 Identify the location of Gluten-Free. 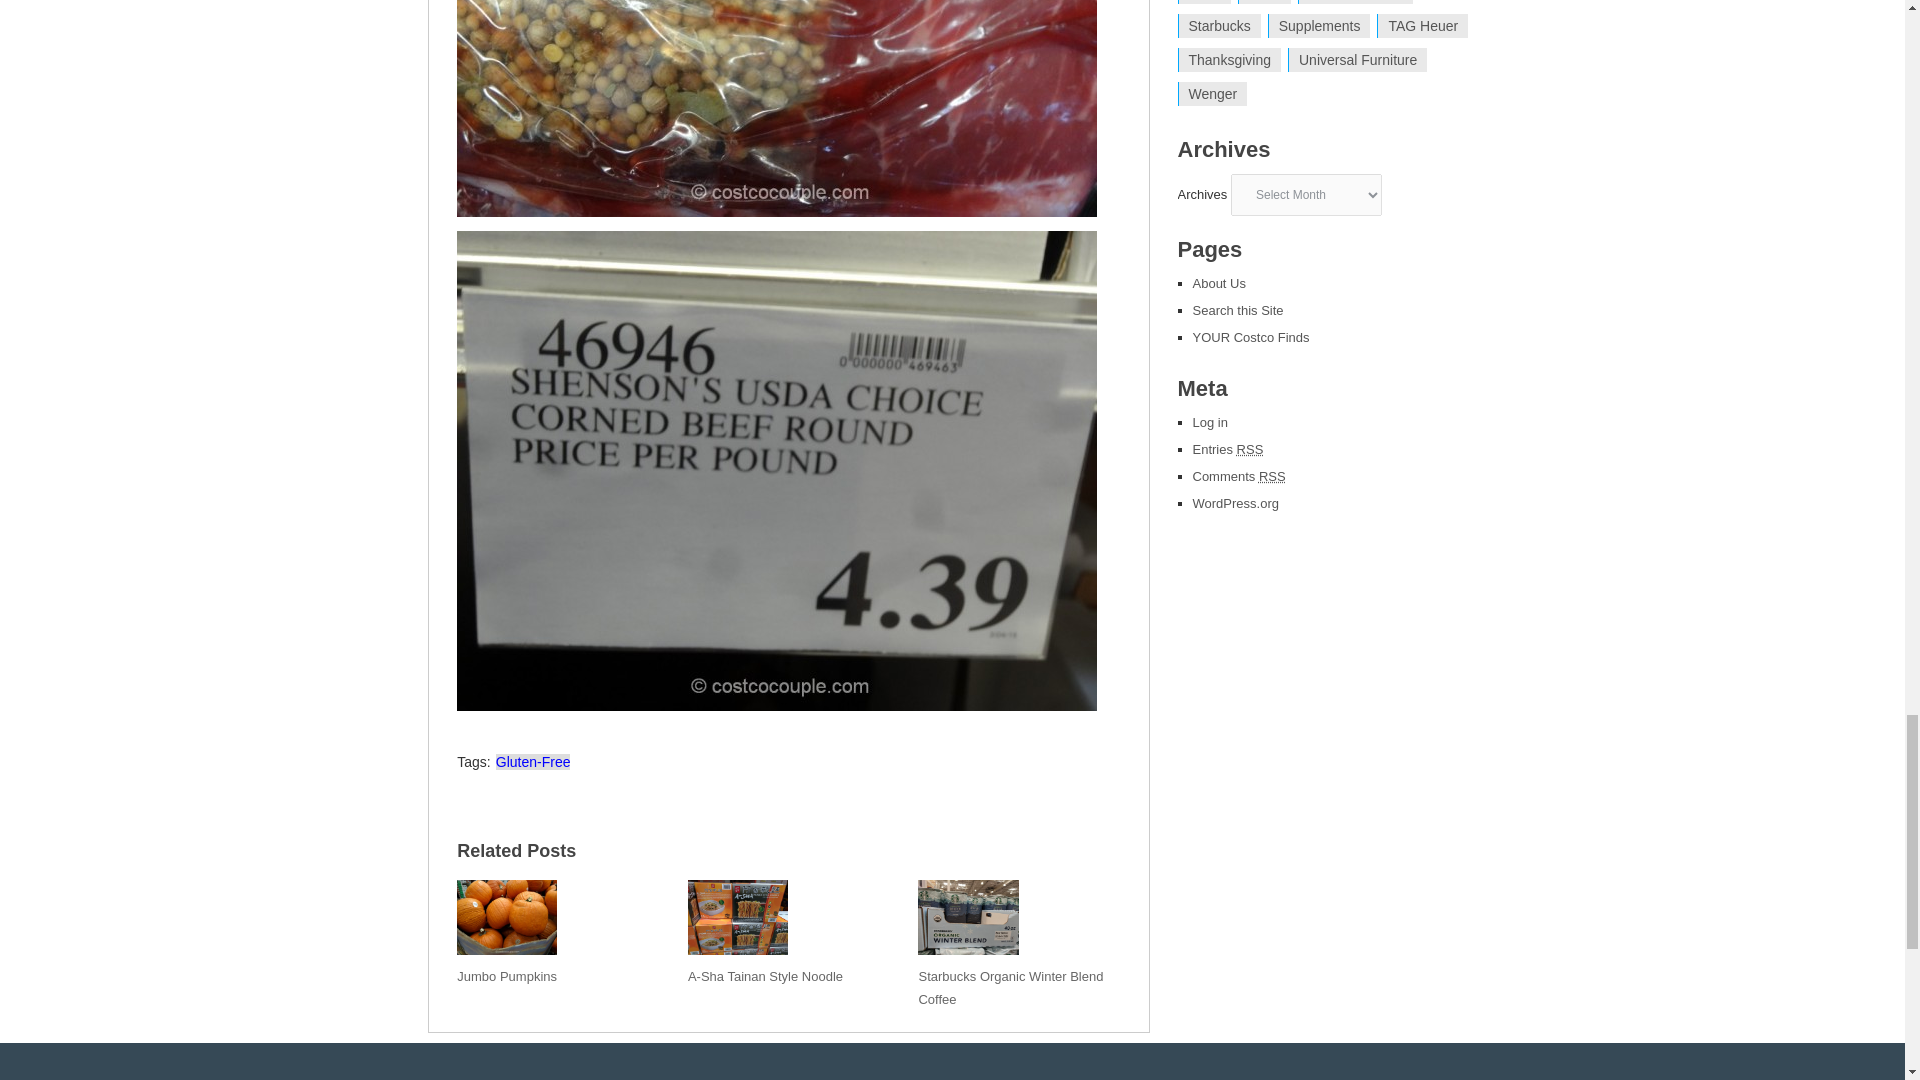
(532, 762).